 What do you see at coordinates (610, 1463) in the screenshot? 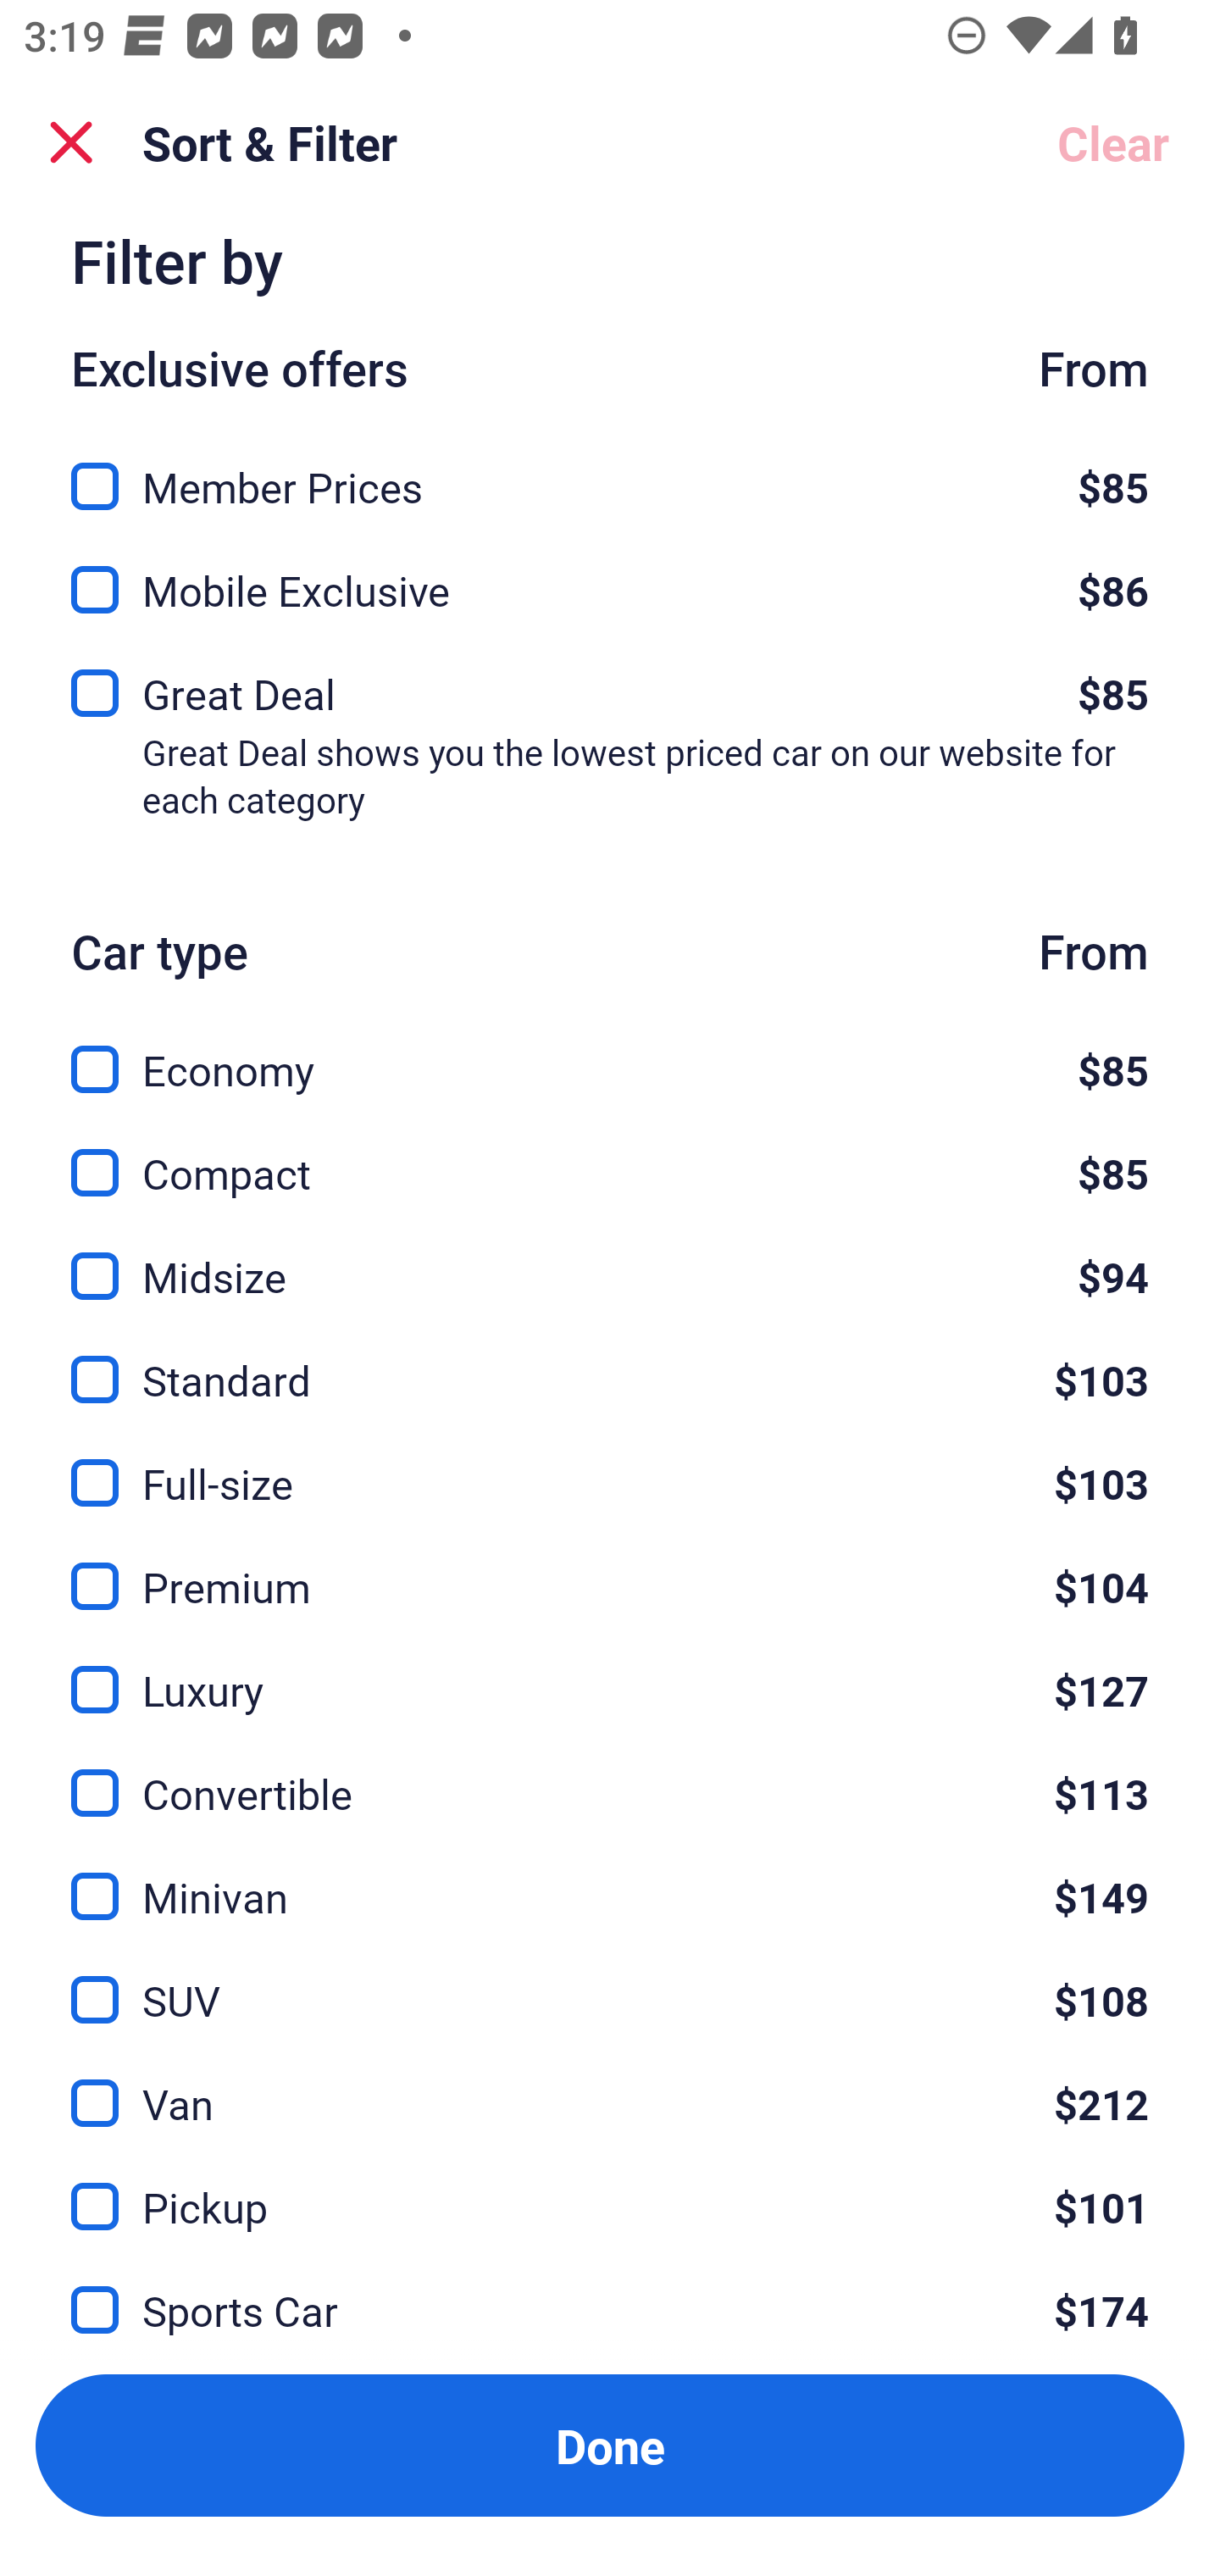
I see `Full-size, $103 Full-size $103` at bounding box center [610, 1463].